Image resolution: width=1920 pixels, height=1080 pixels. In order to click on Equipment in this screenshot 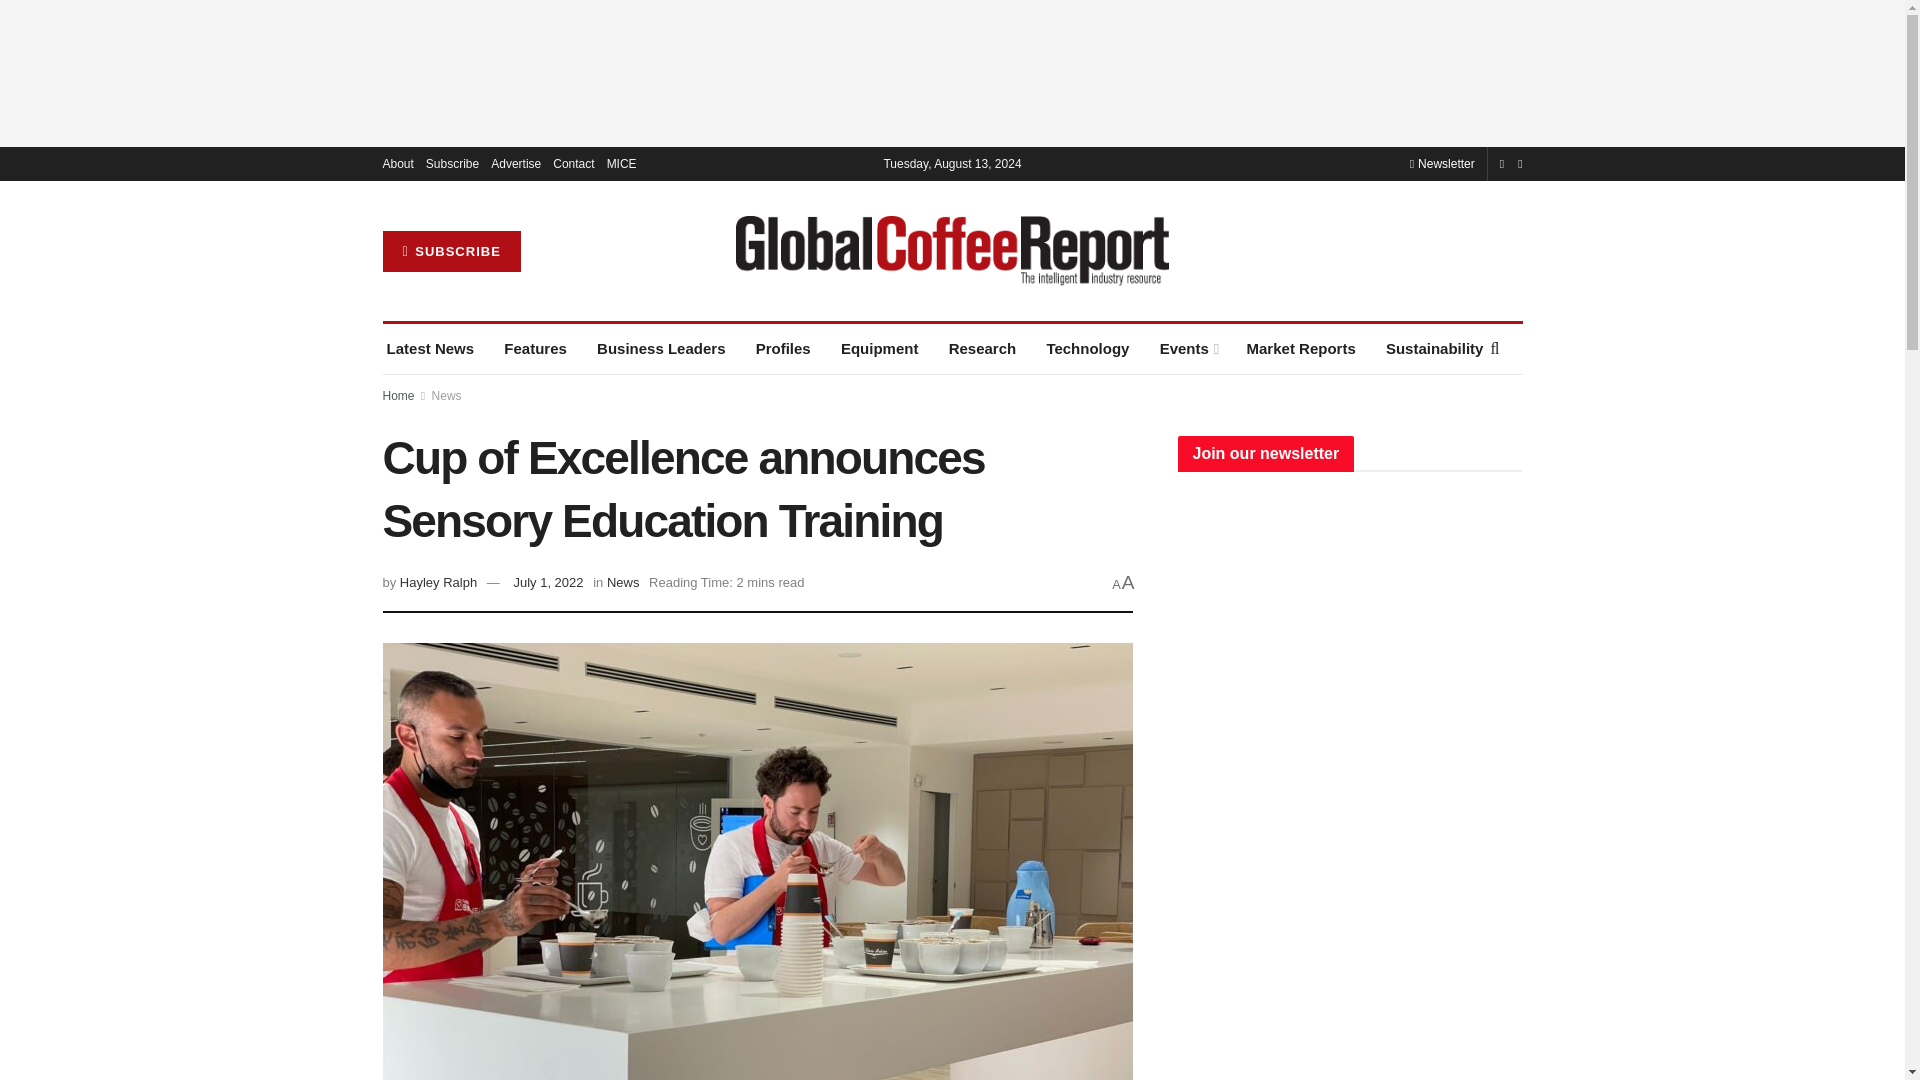, I will do `click(880, 348)`.